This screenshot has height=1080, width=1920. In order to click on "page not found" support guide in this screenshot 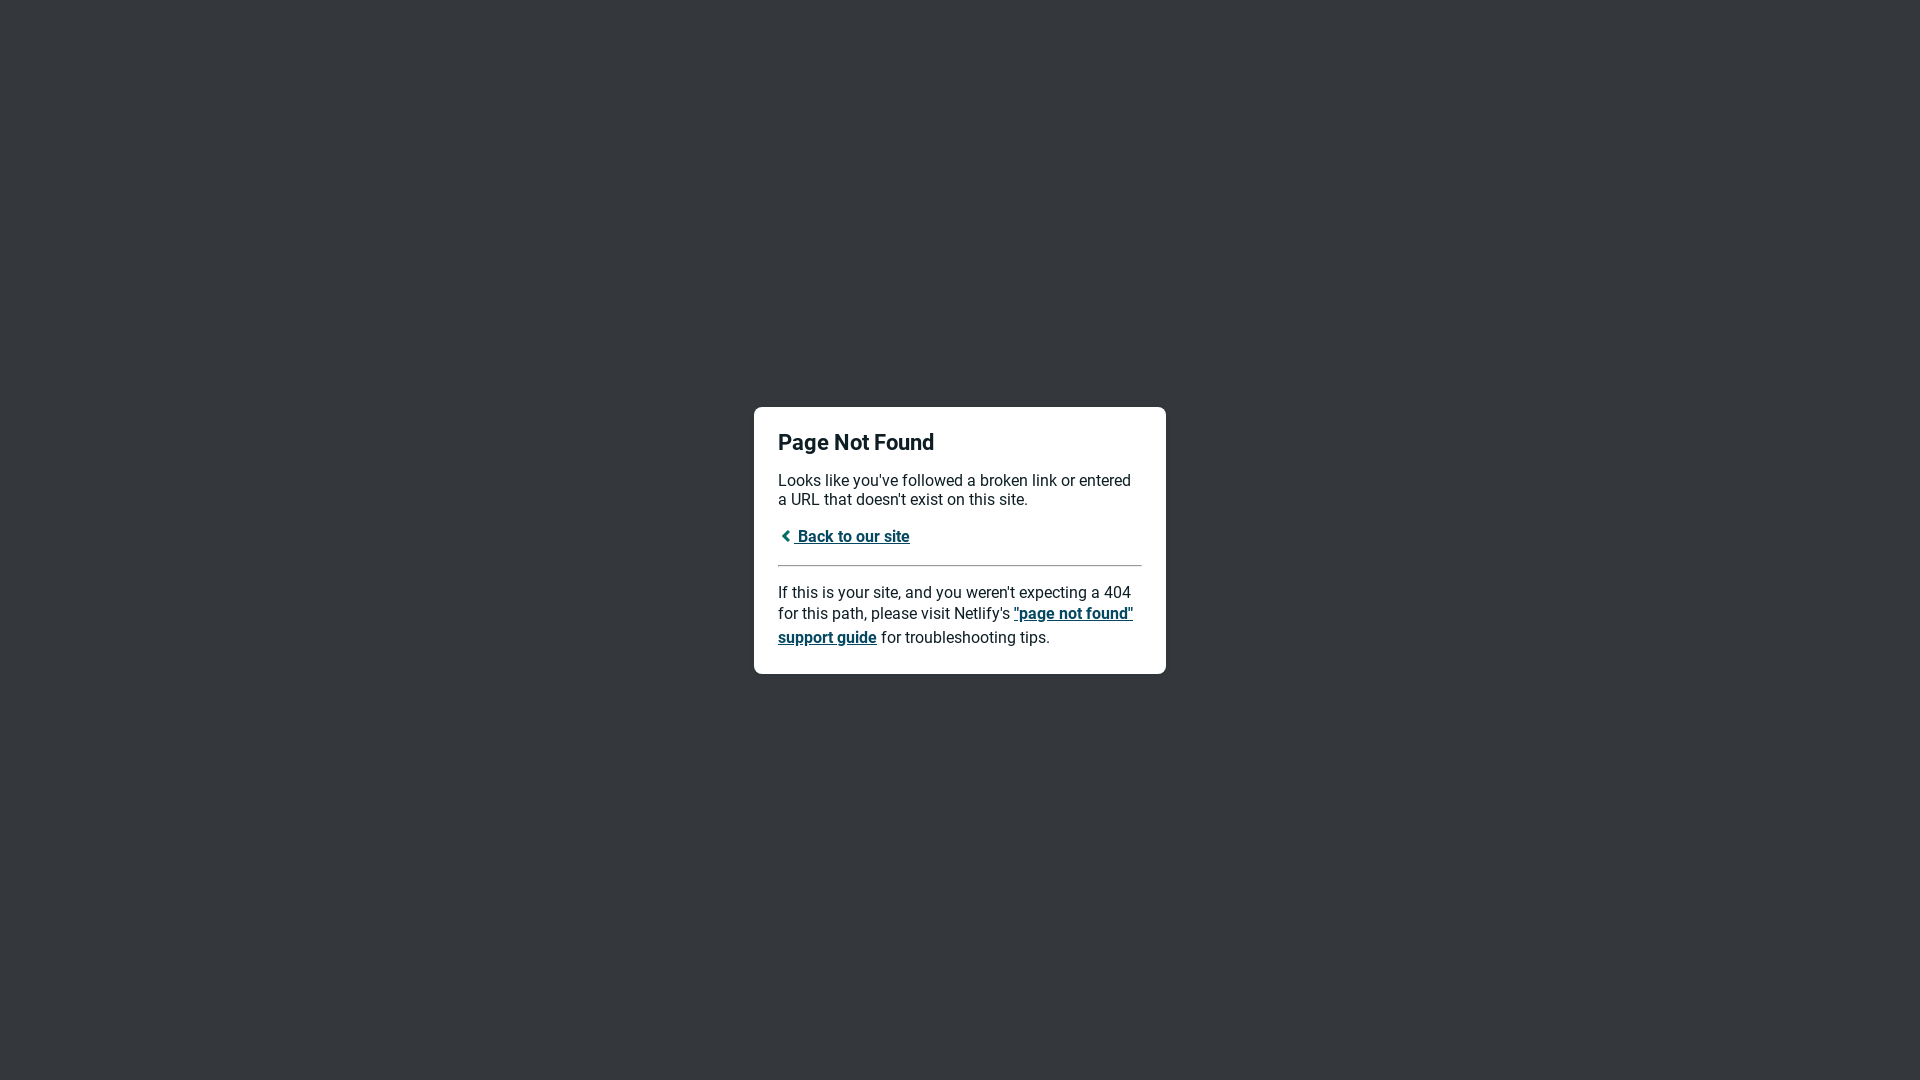, I will do `click(956, 626)`.